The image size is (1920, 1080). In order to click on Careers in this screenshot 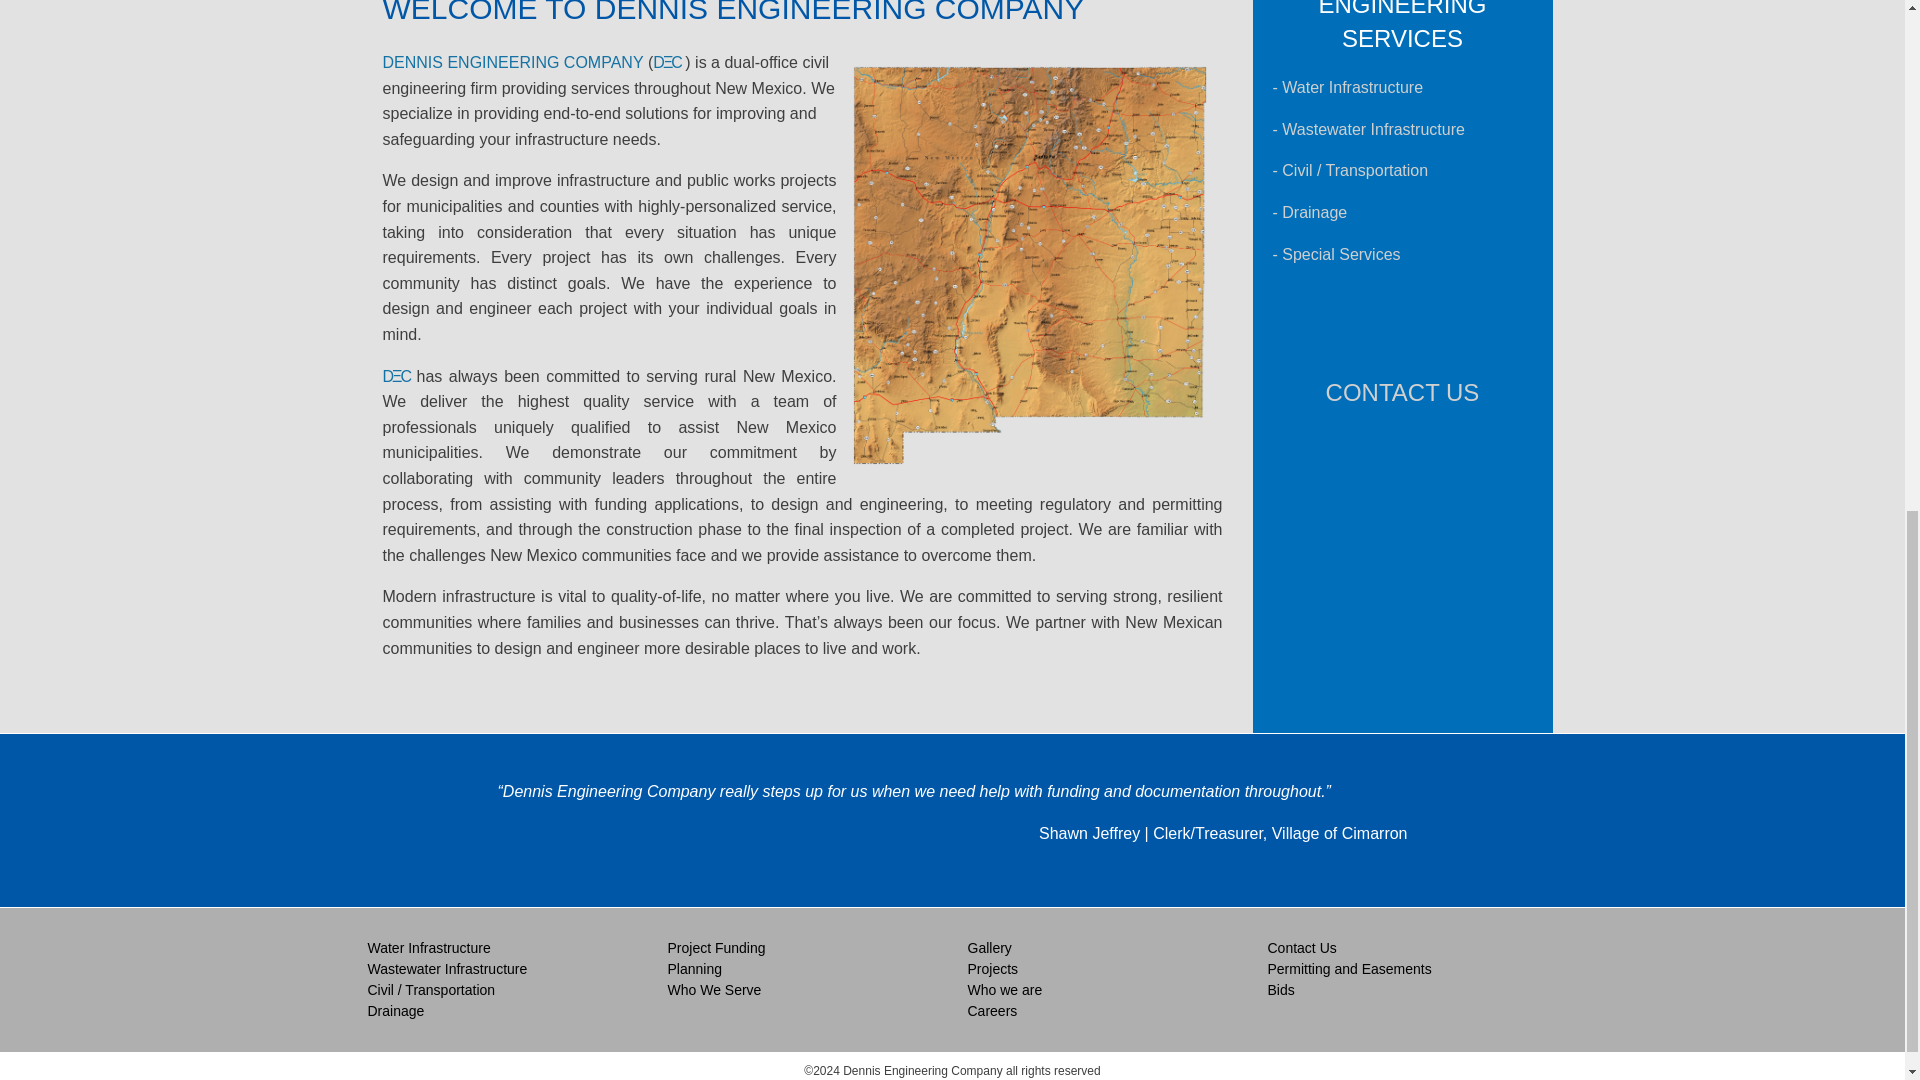, I will do `click(992, 1011)`.